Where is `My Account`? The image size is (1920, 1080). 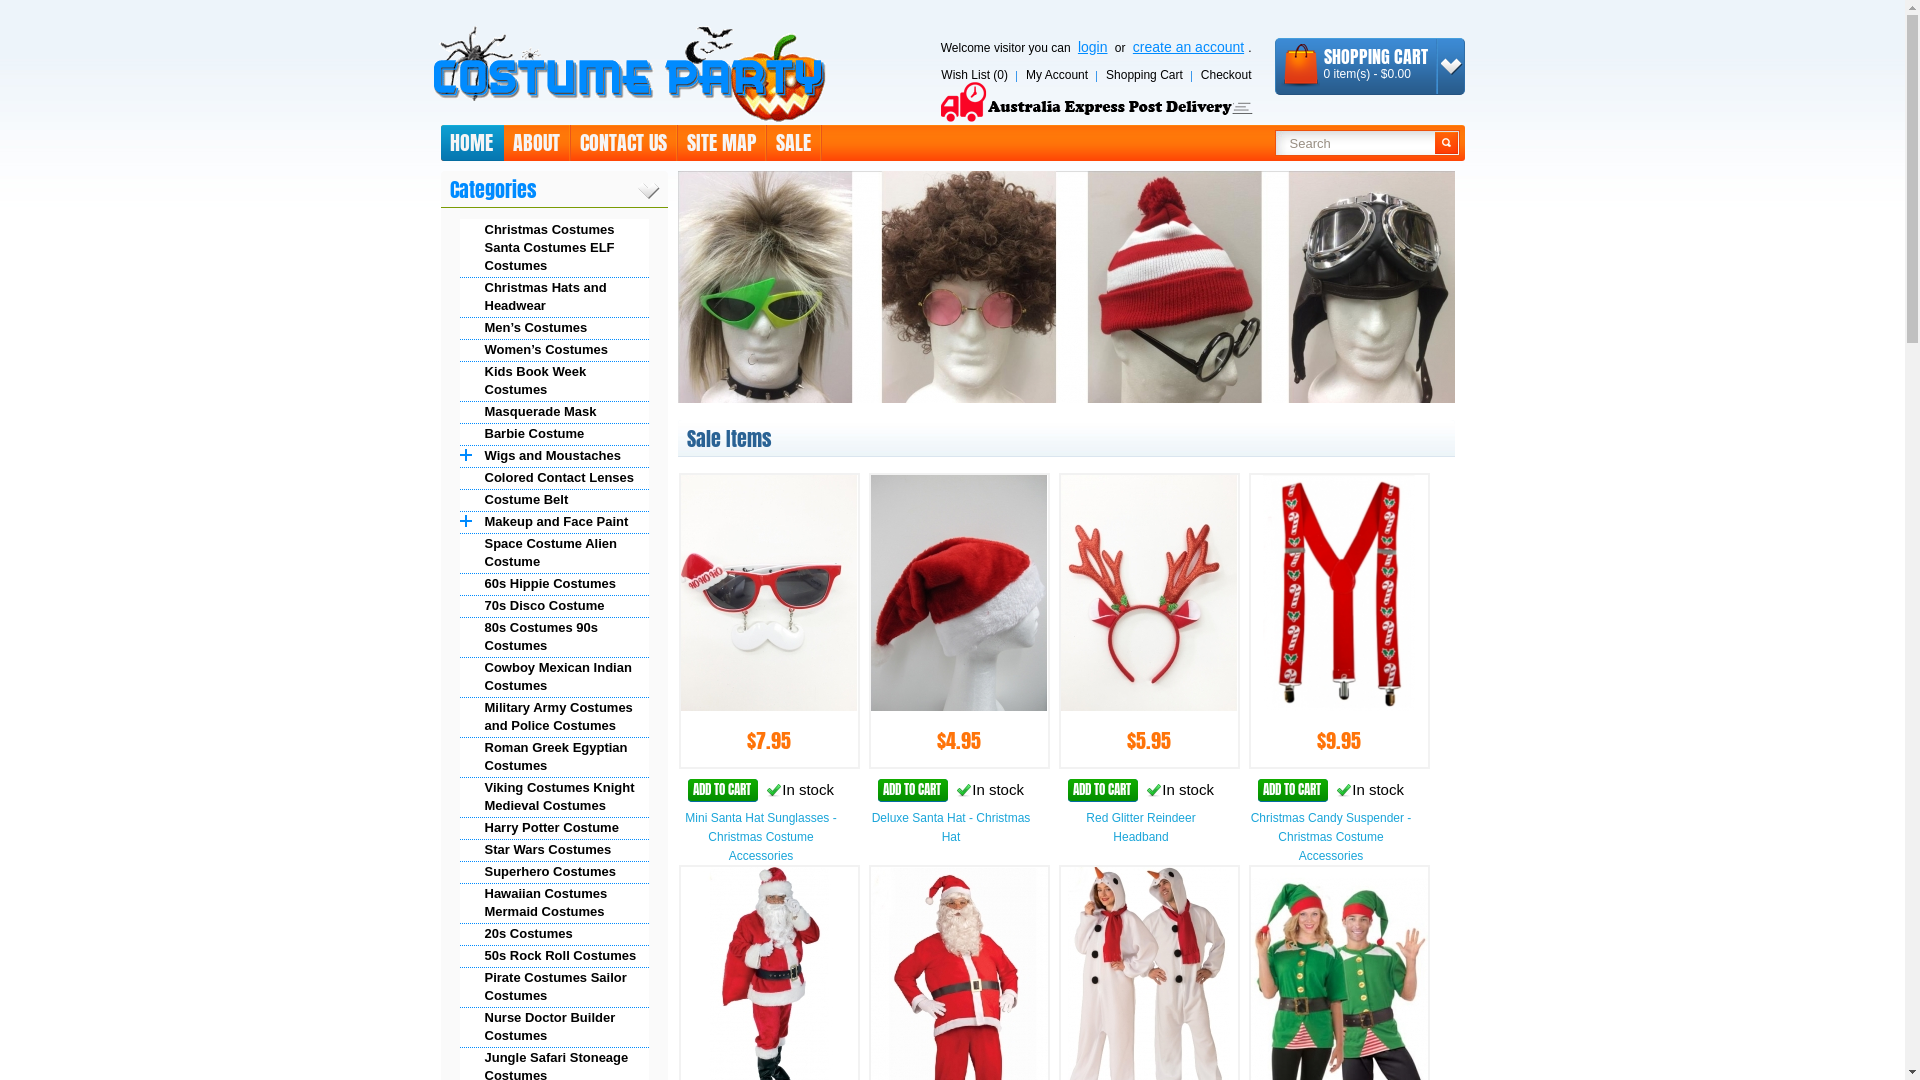
My Account is located at coordinates (1057, 76).